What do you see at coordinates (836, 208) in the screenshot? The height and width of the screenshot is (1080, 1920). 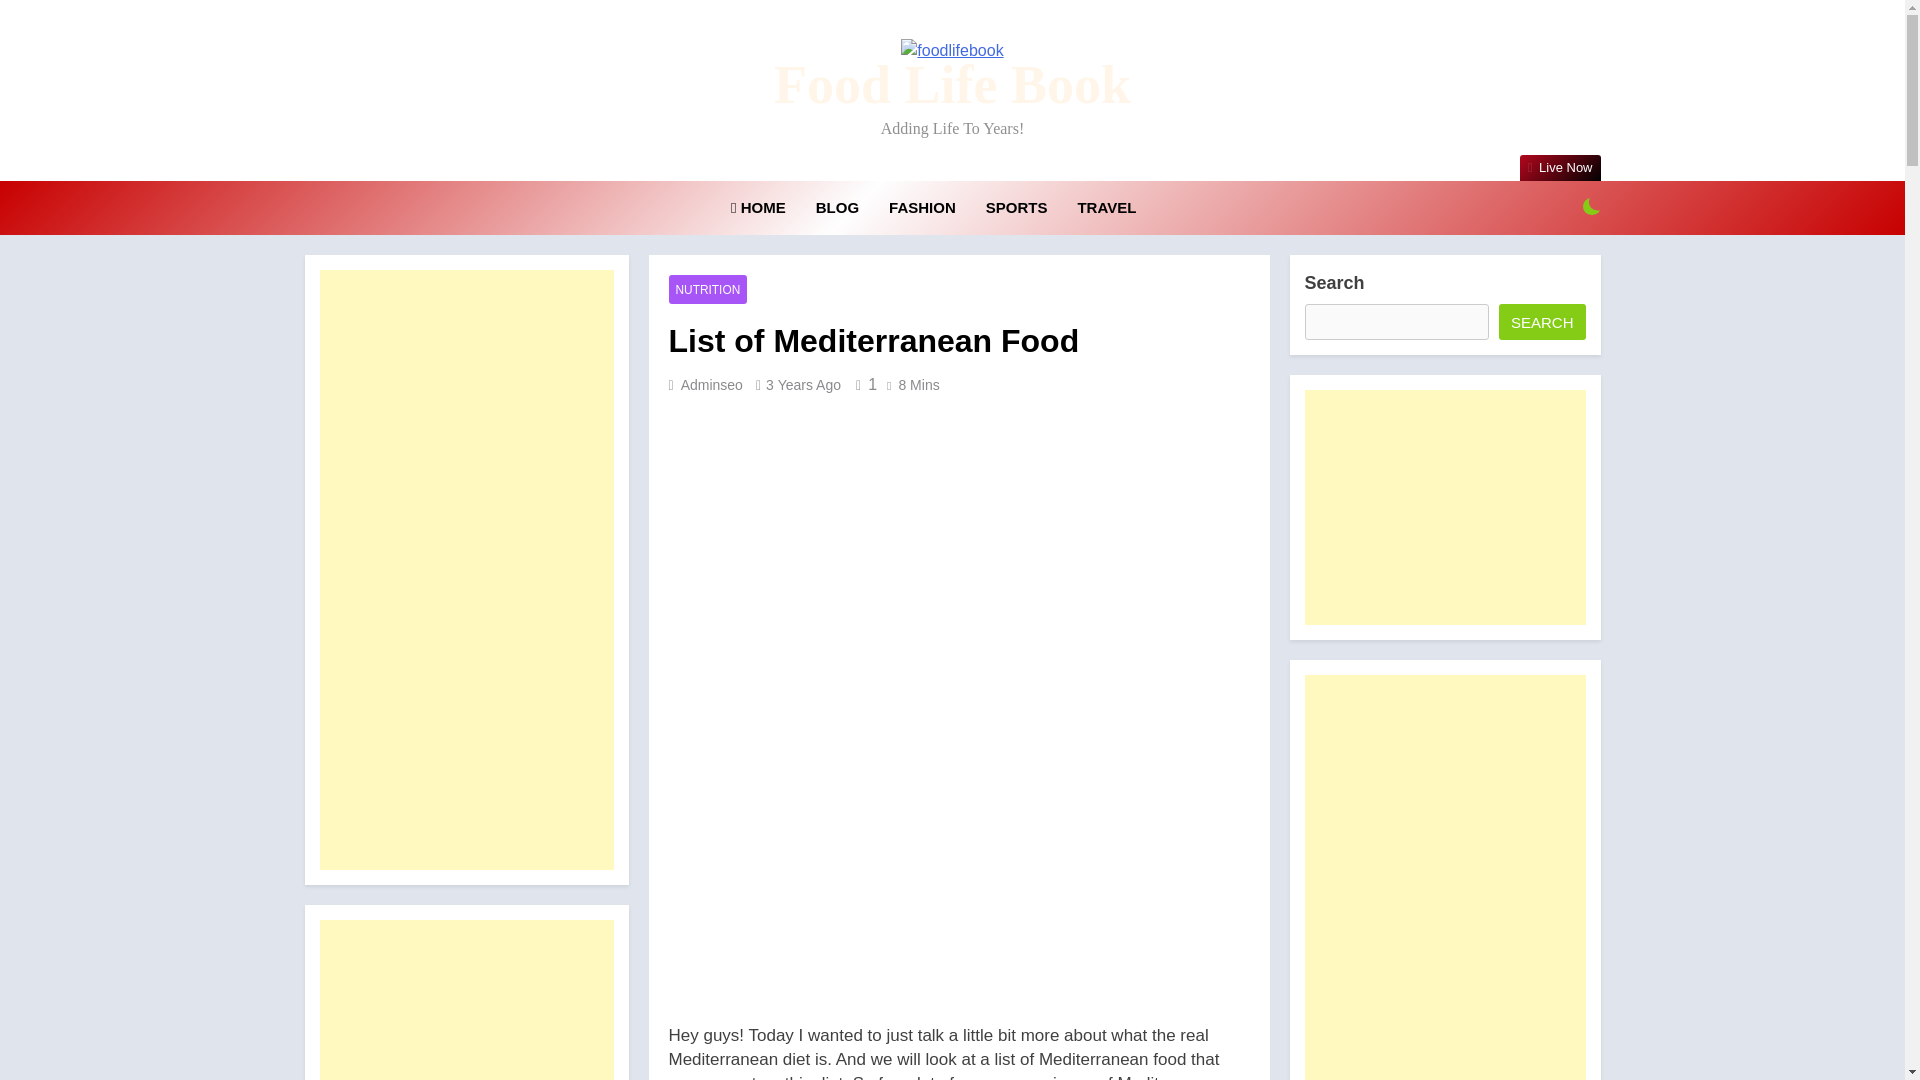 I see `BLOG` at bounding box center [836, 208].